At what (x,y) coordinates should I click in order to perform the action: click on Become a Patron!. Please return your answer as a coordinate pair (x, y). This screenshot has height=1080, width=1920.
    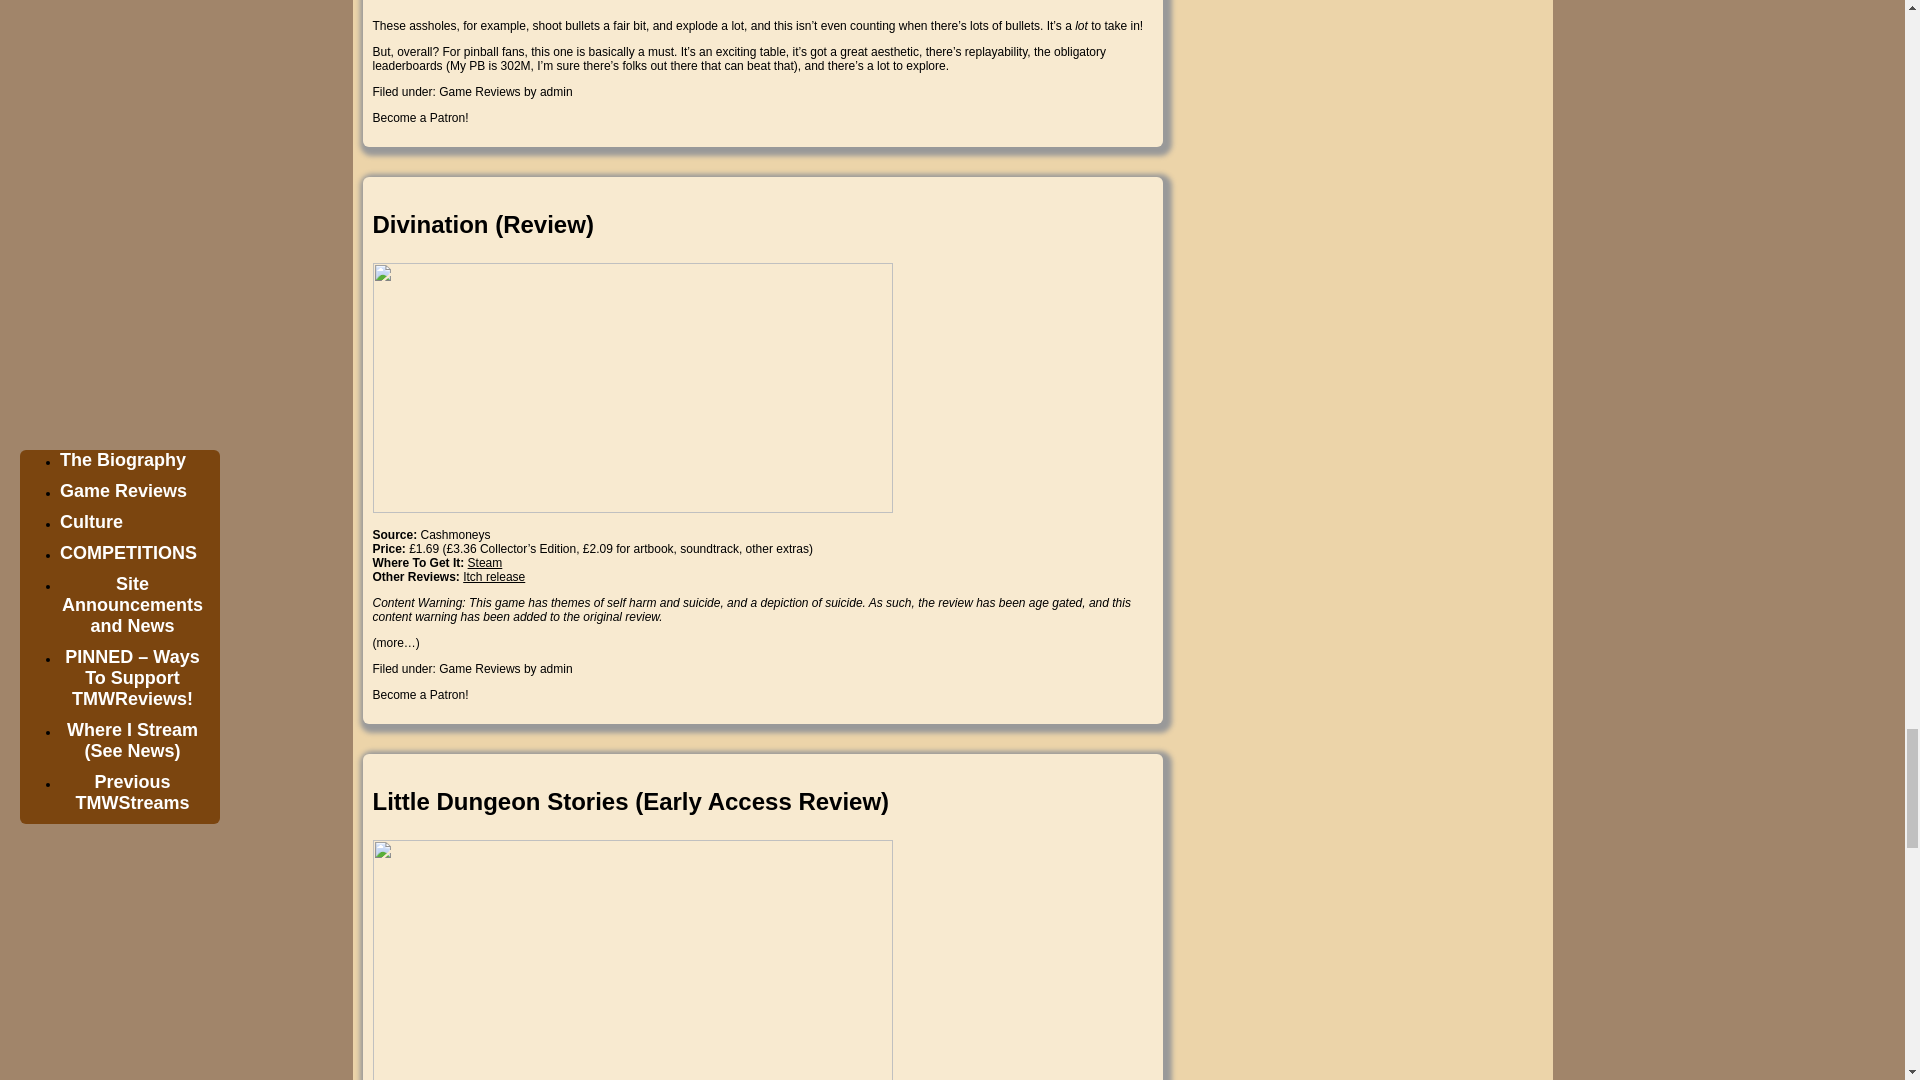
    Looking at the image, I should click on (420, 118).